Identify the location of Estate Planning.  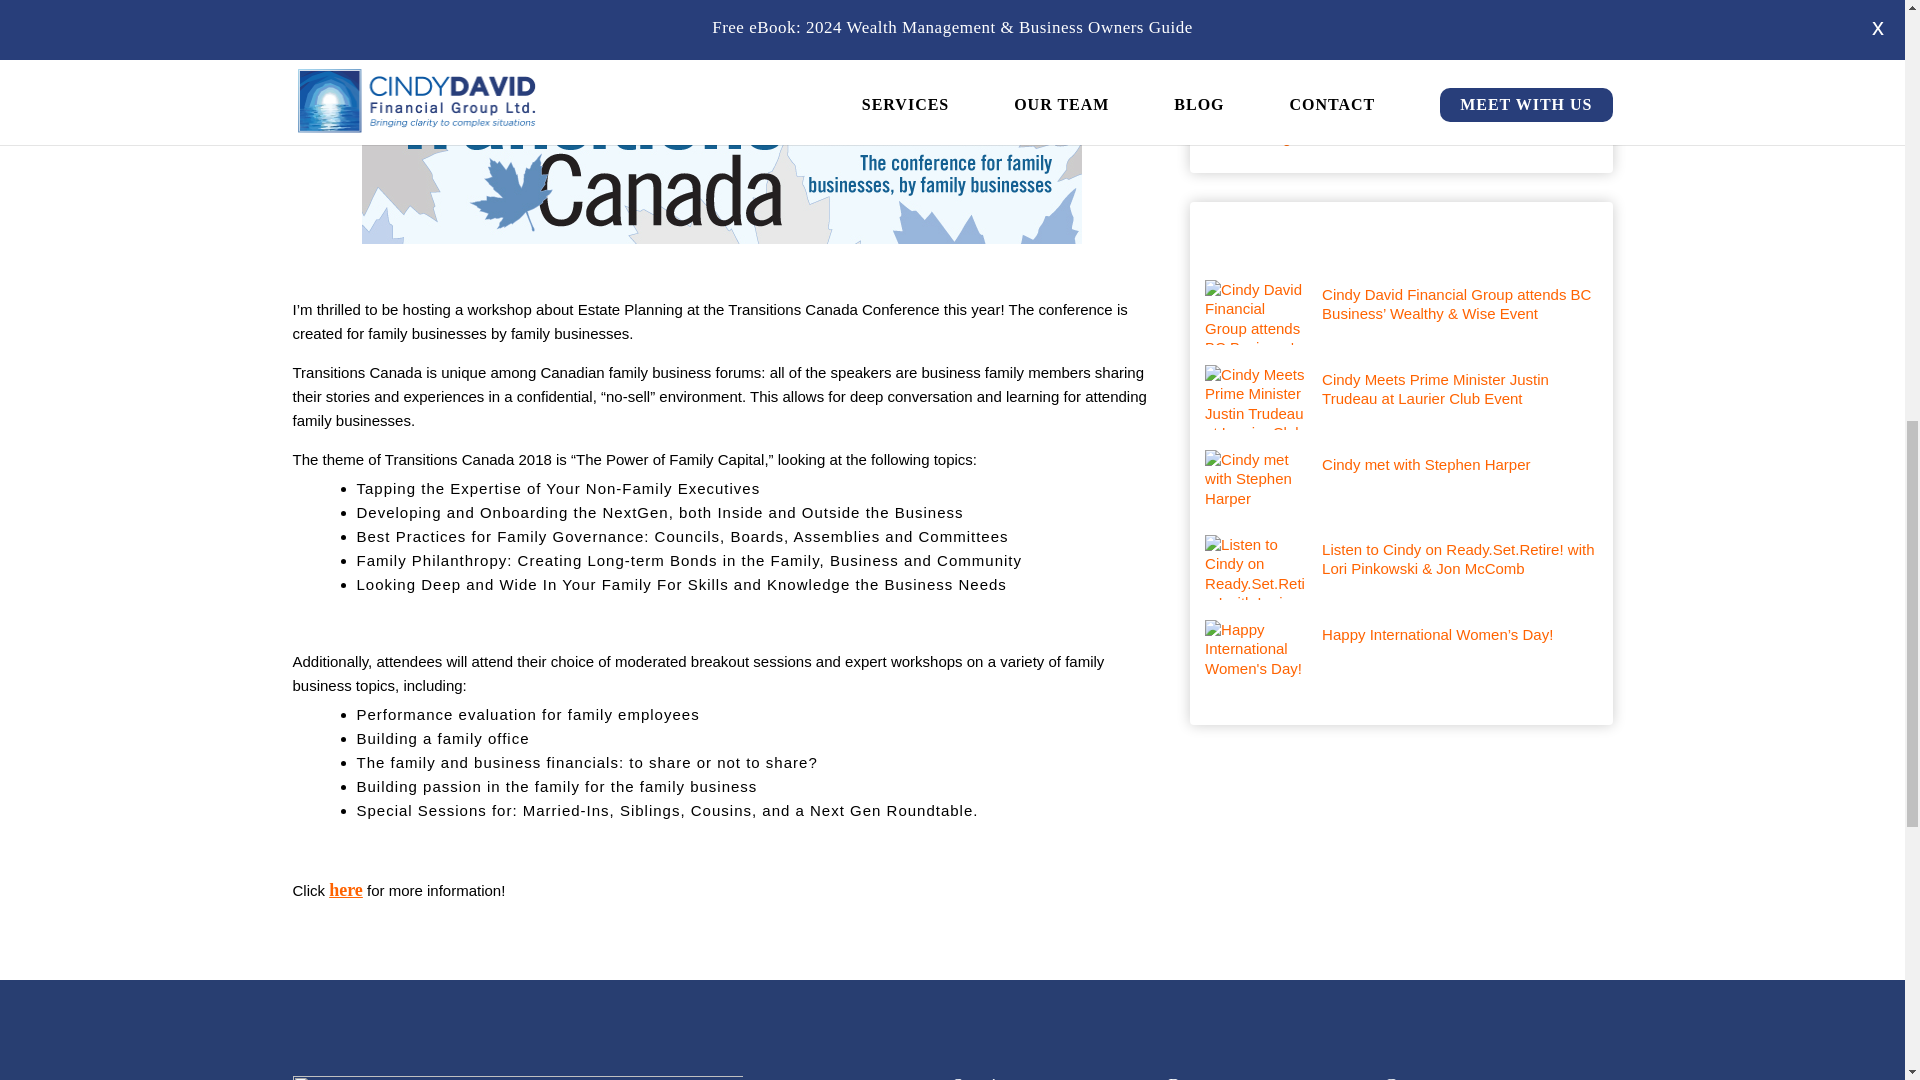
(1401, 16).